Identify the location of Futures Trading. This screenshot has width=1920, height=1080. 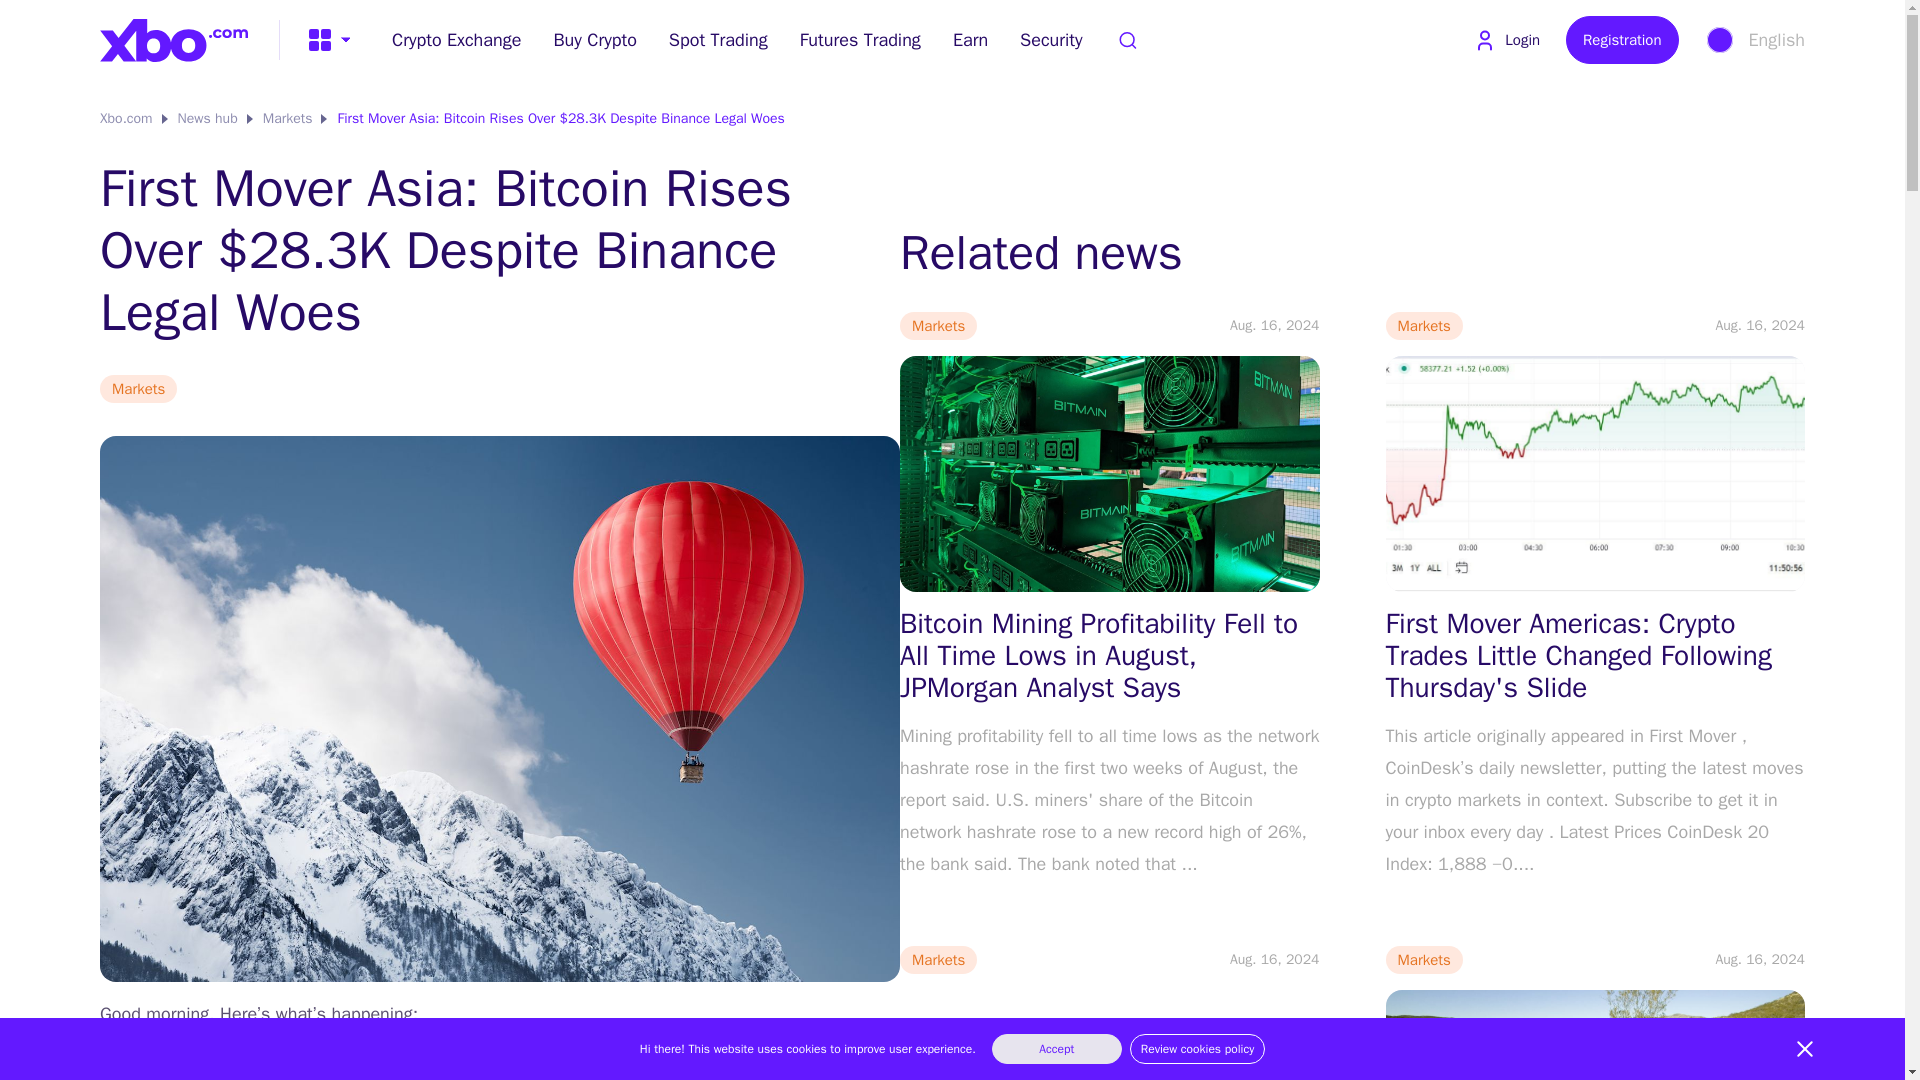
(860, 40).